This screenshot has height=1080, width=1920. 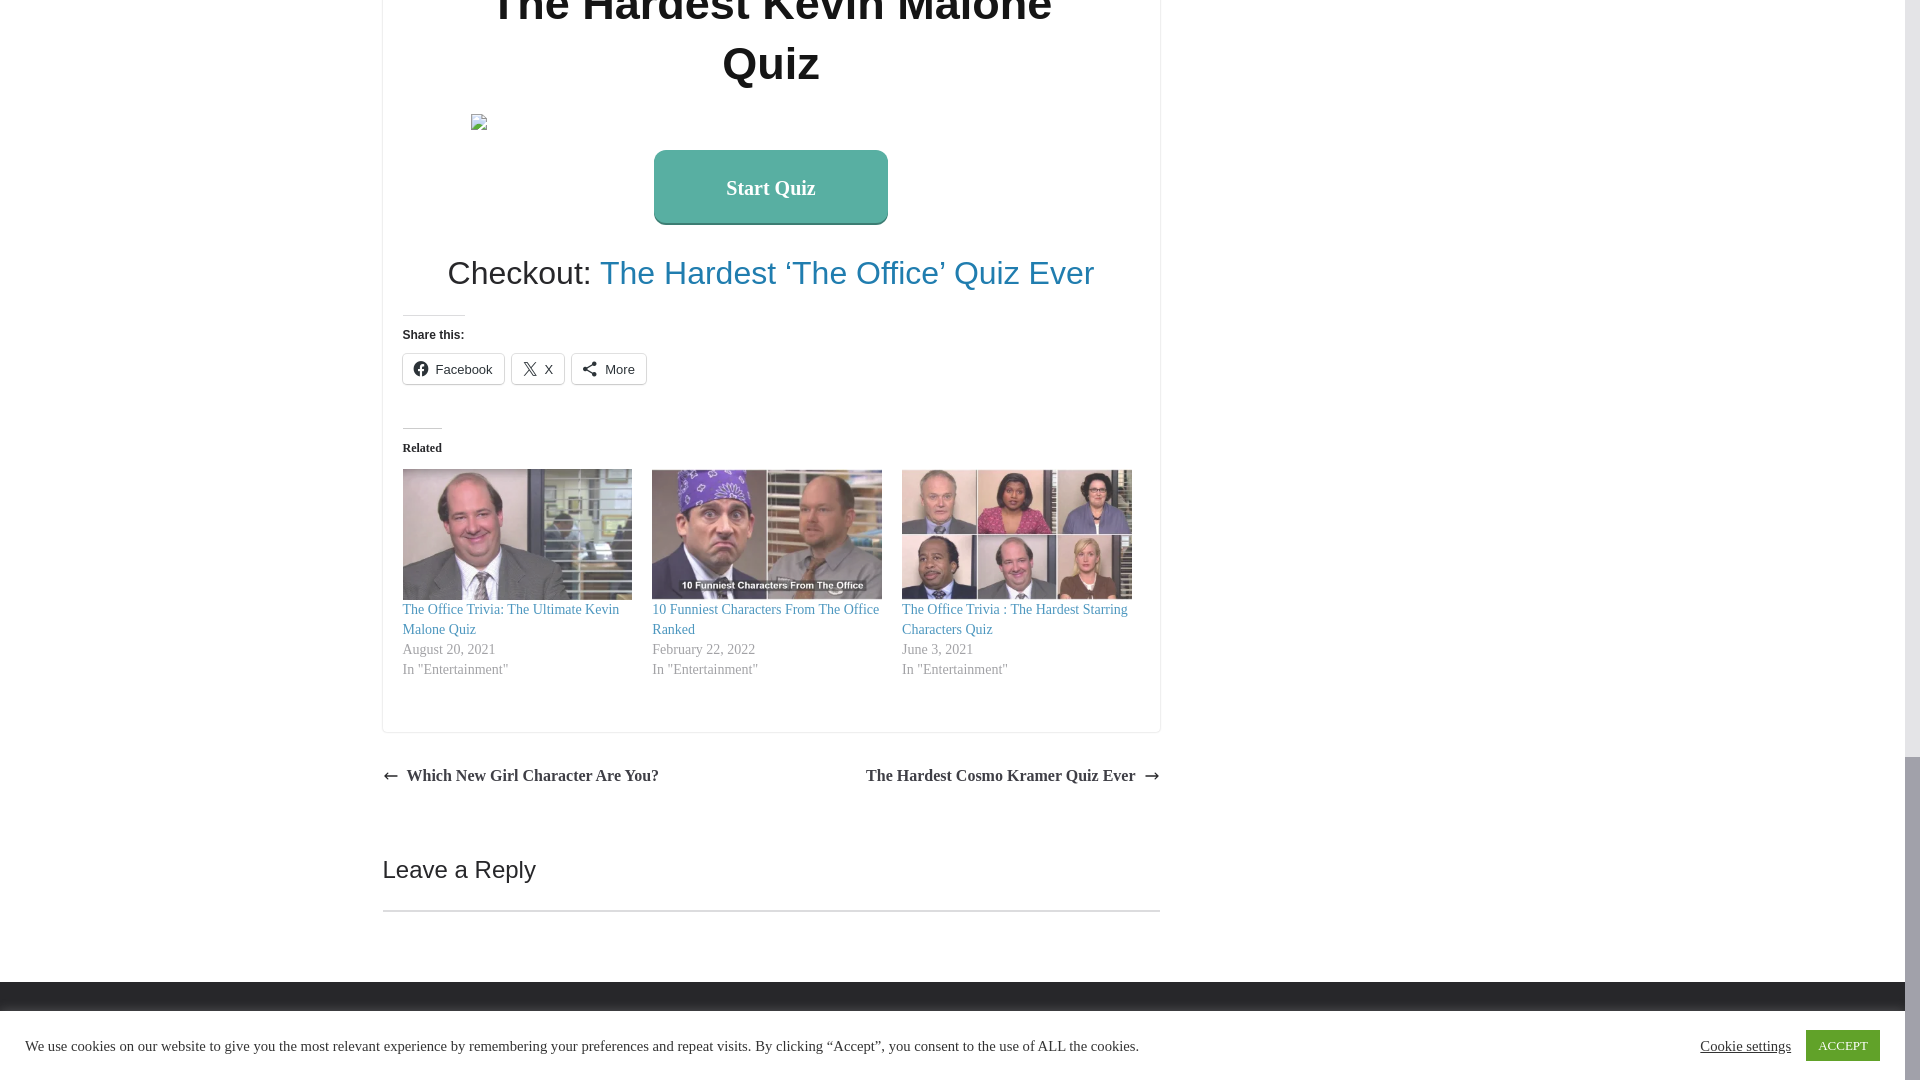 What do you see at coordinates (766, 619) in the screenshot?
I see `10 Funniest Characters From The Office Ranked` at bounding box center [766, 619].